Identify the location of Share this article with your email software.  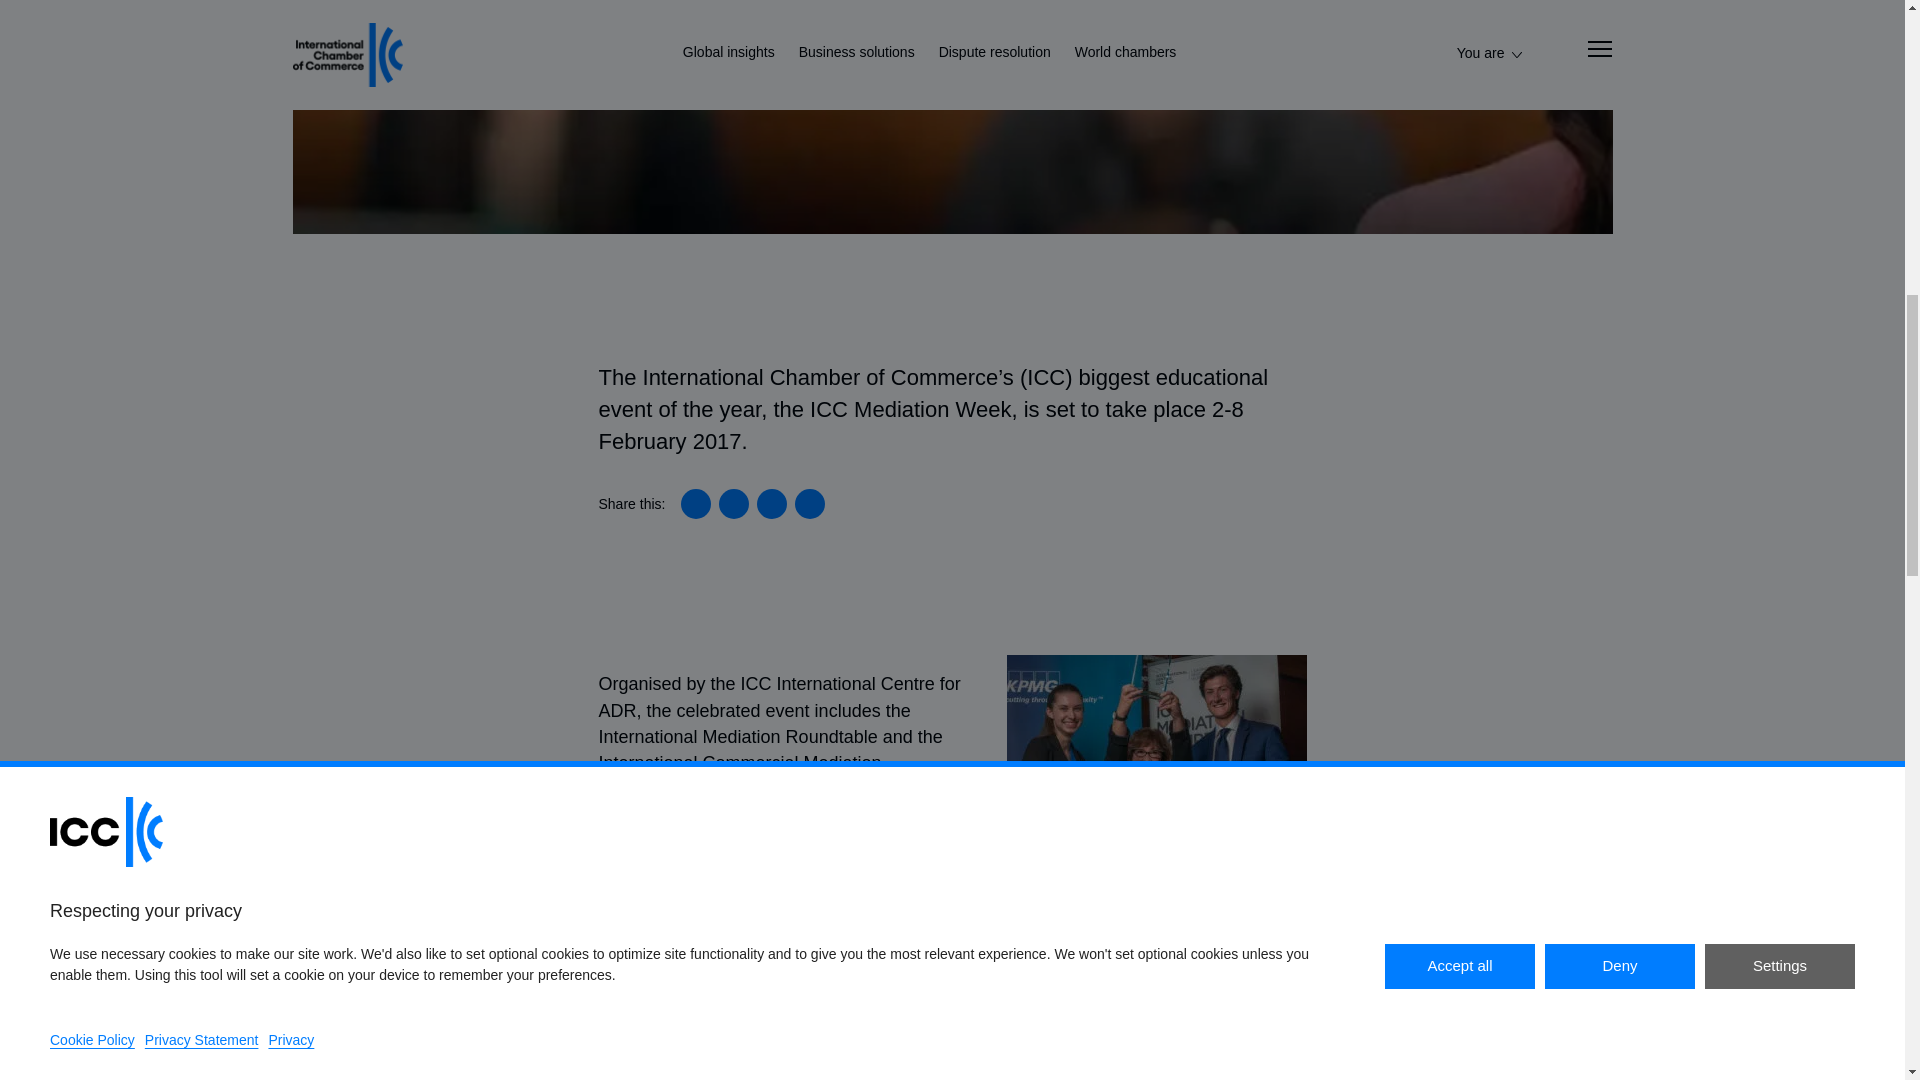
(810, 504).